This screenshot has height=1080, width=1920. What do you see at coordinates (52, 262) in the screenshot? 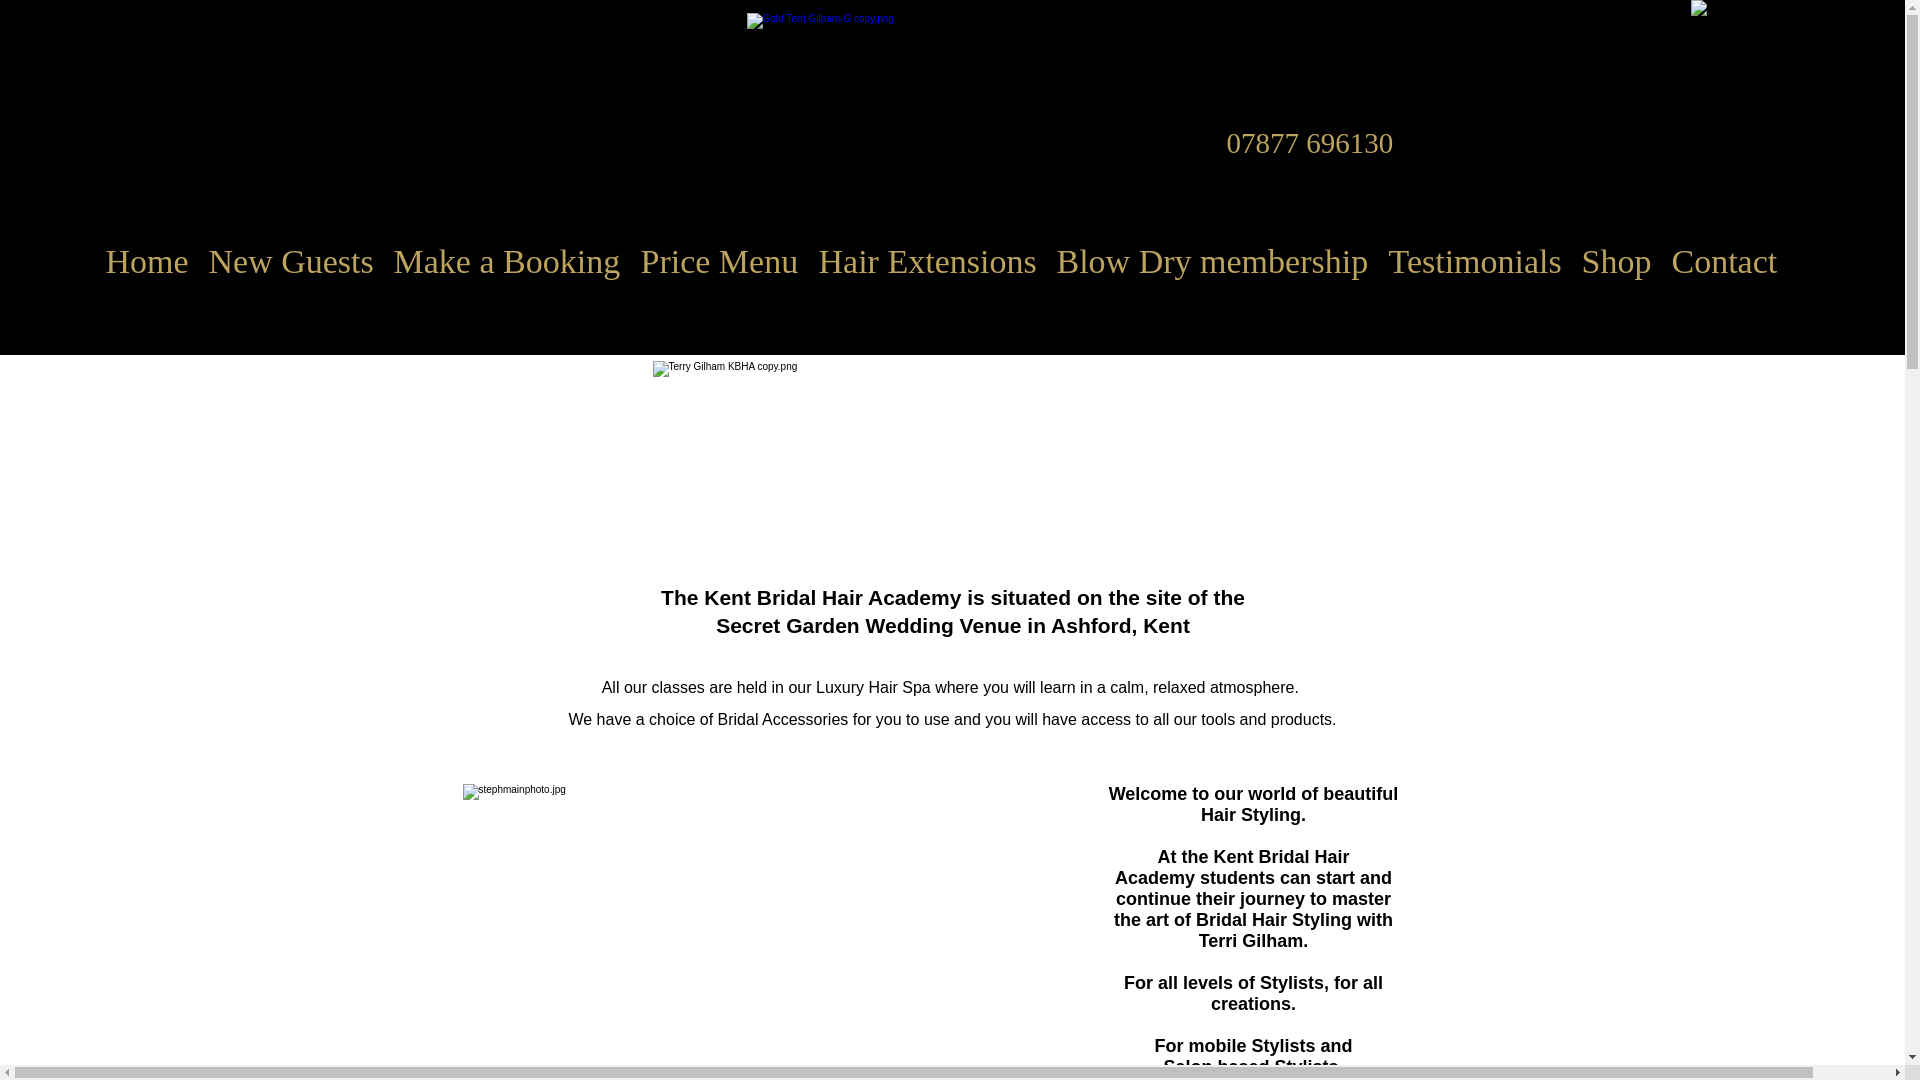
I see `Home` at bounding box center [52, 262].